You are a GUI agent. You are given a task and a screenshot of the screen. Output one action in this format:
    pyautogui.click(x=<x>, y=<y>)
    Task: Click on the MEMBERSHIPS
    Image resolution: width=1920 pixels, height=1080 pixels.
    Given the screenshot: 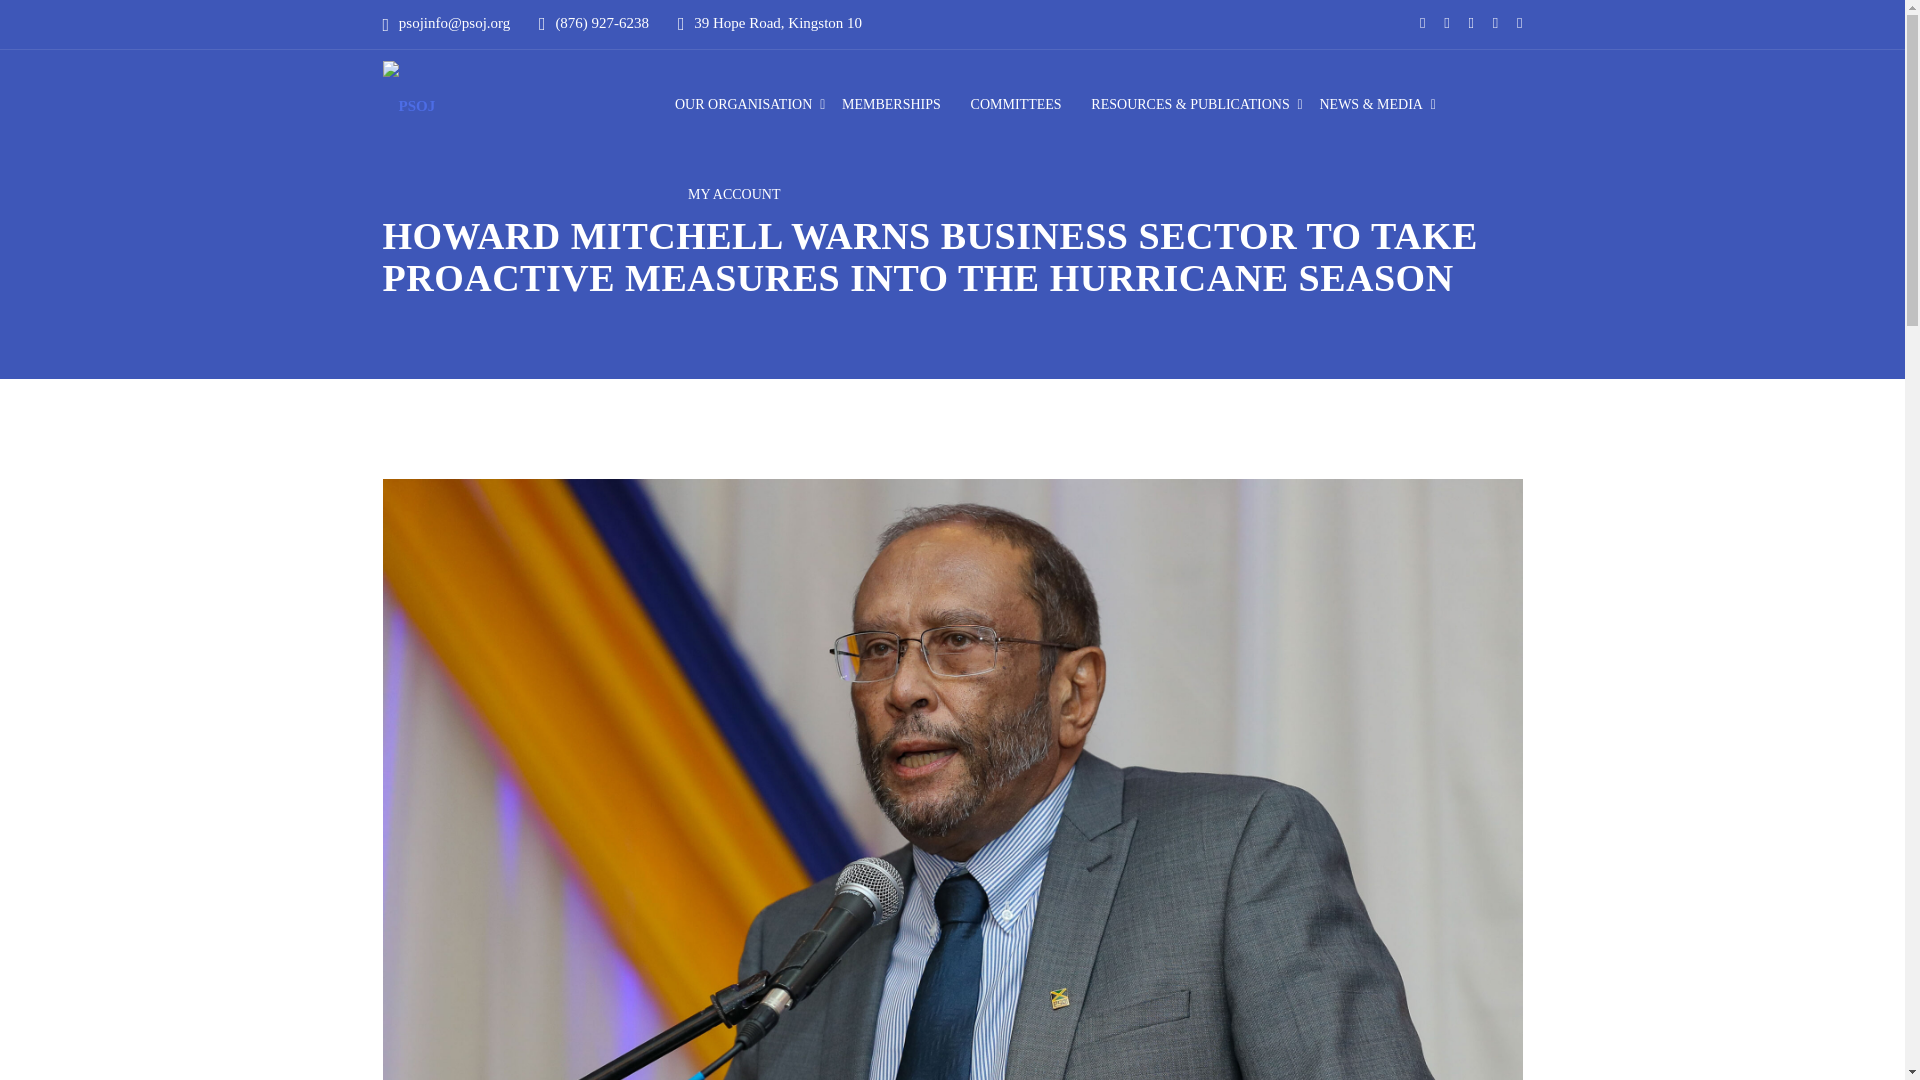 What is the action you would take?
    pyautogui.click(x=891, y=105)
    